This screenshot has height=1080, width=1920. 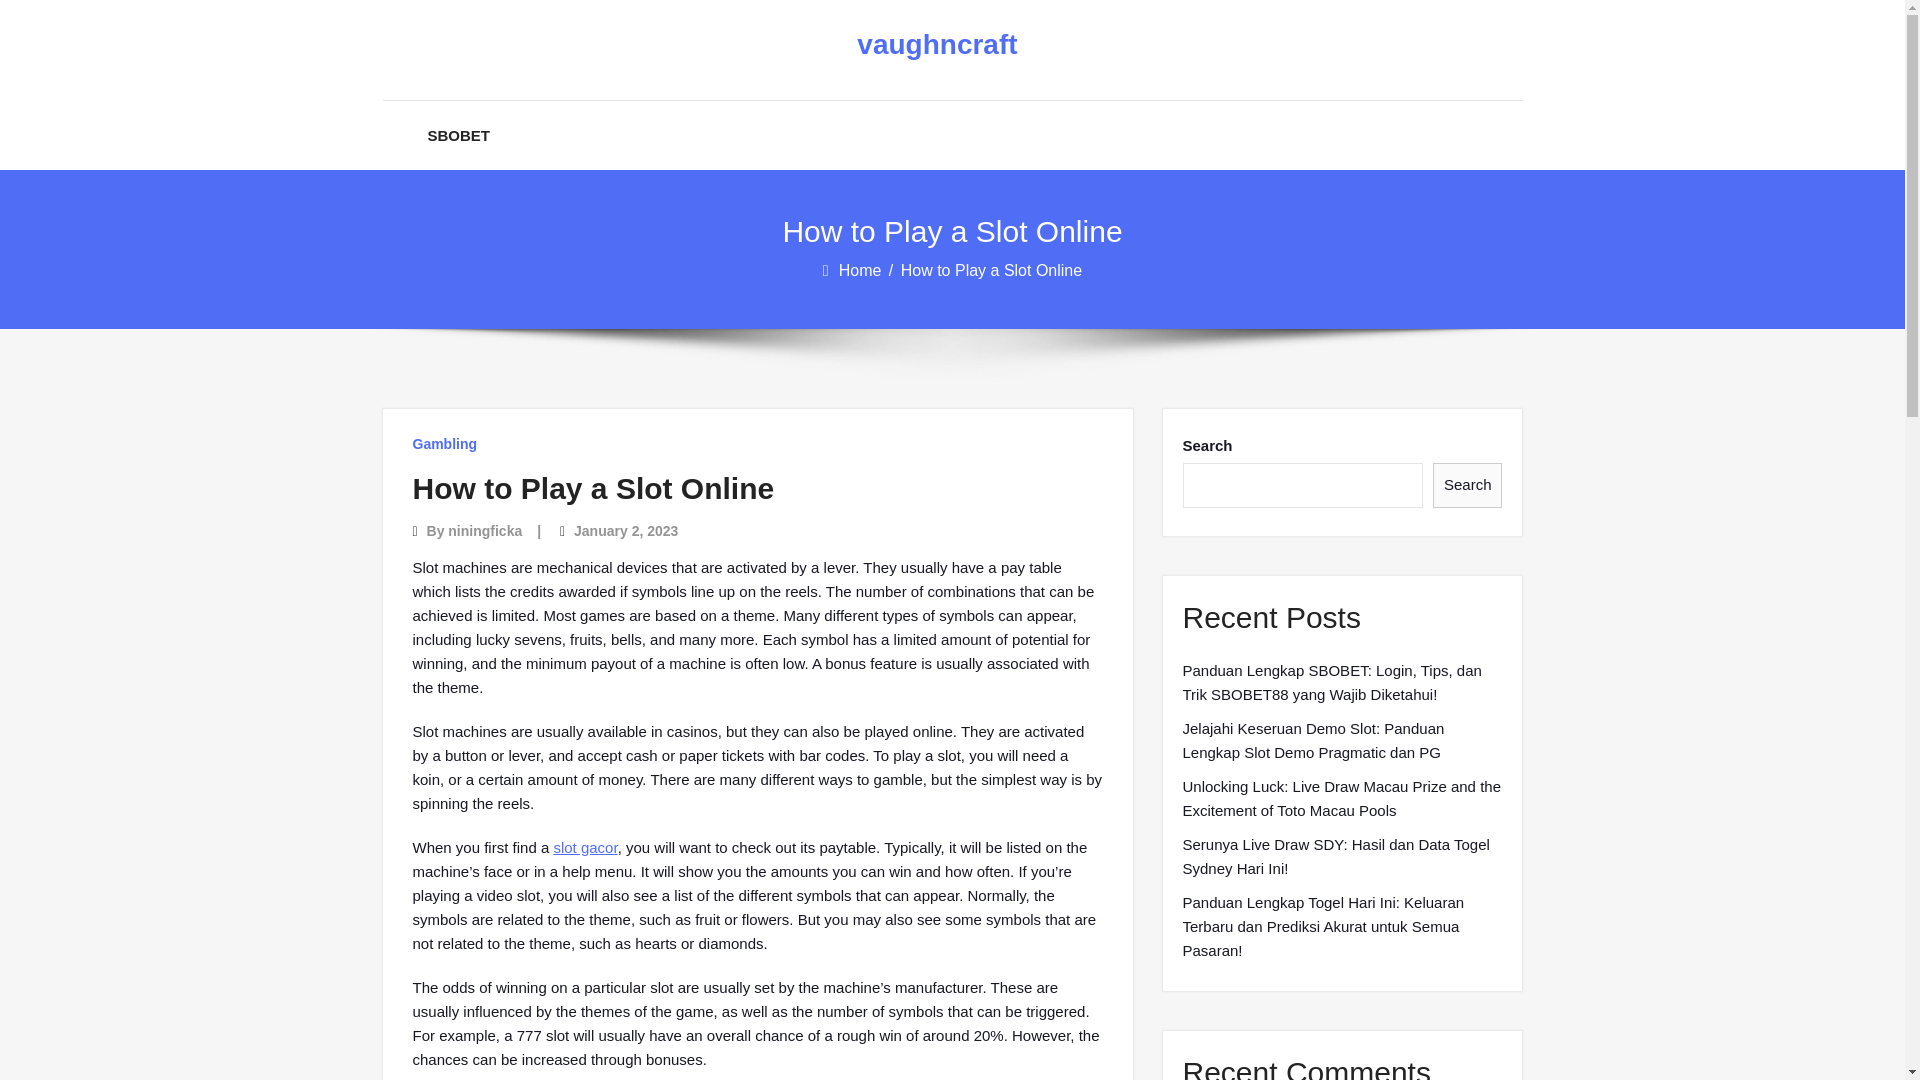 I want to click on slot gacor, so click(x=584, y=848).